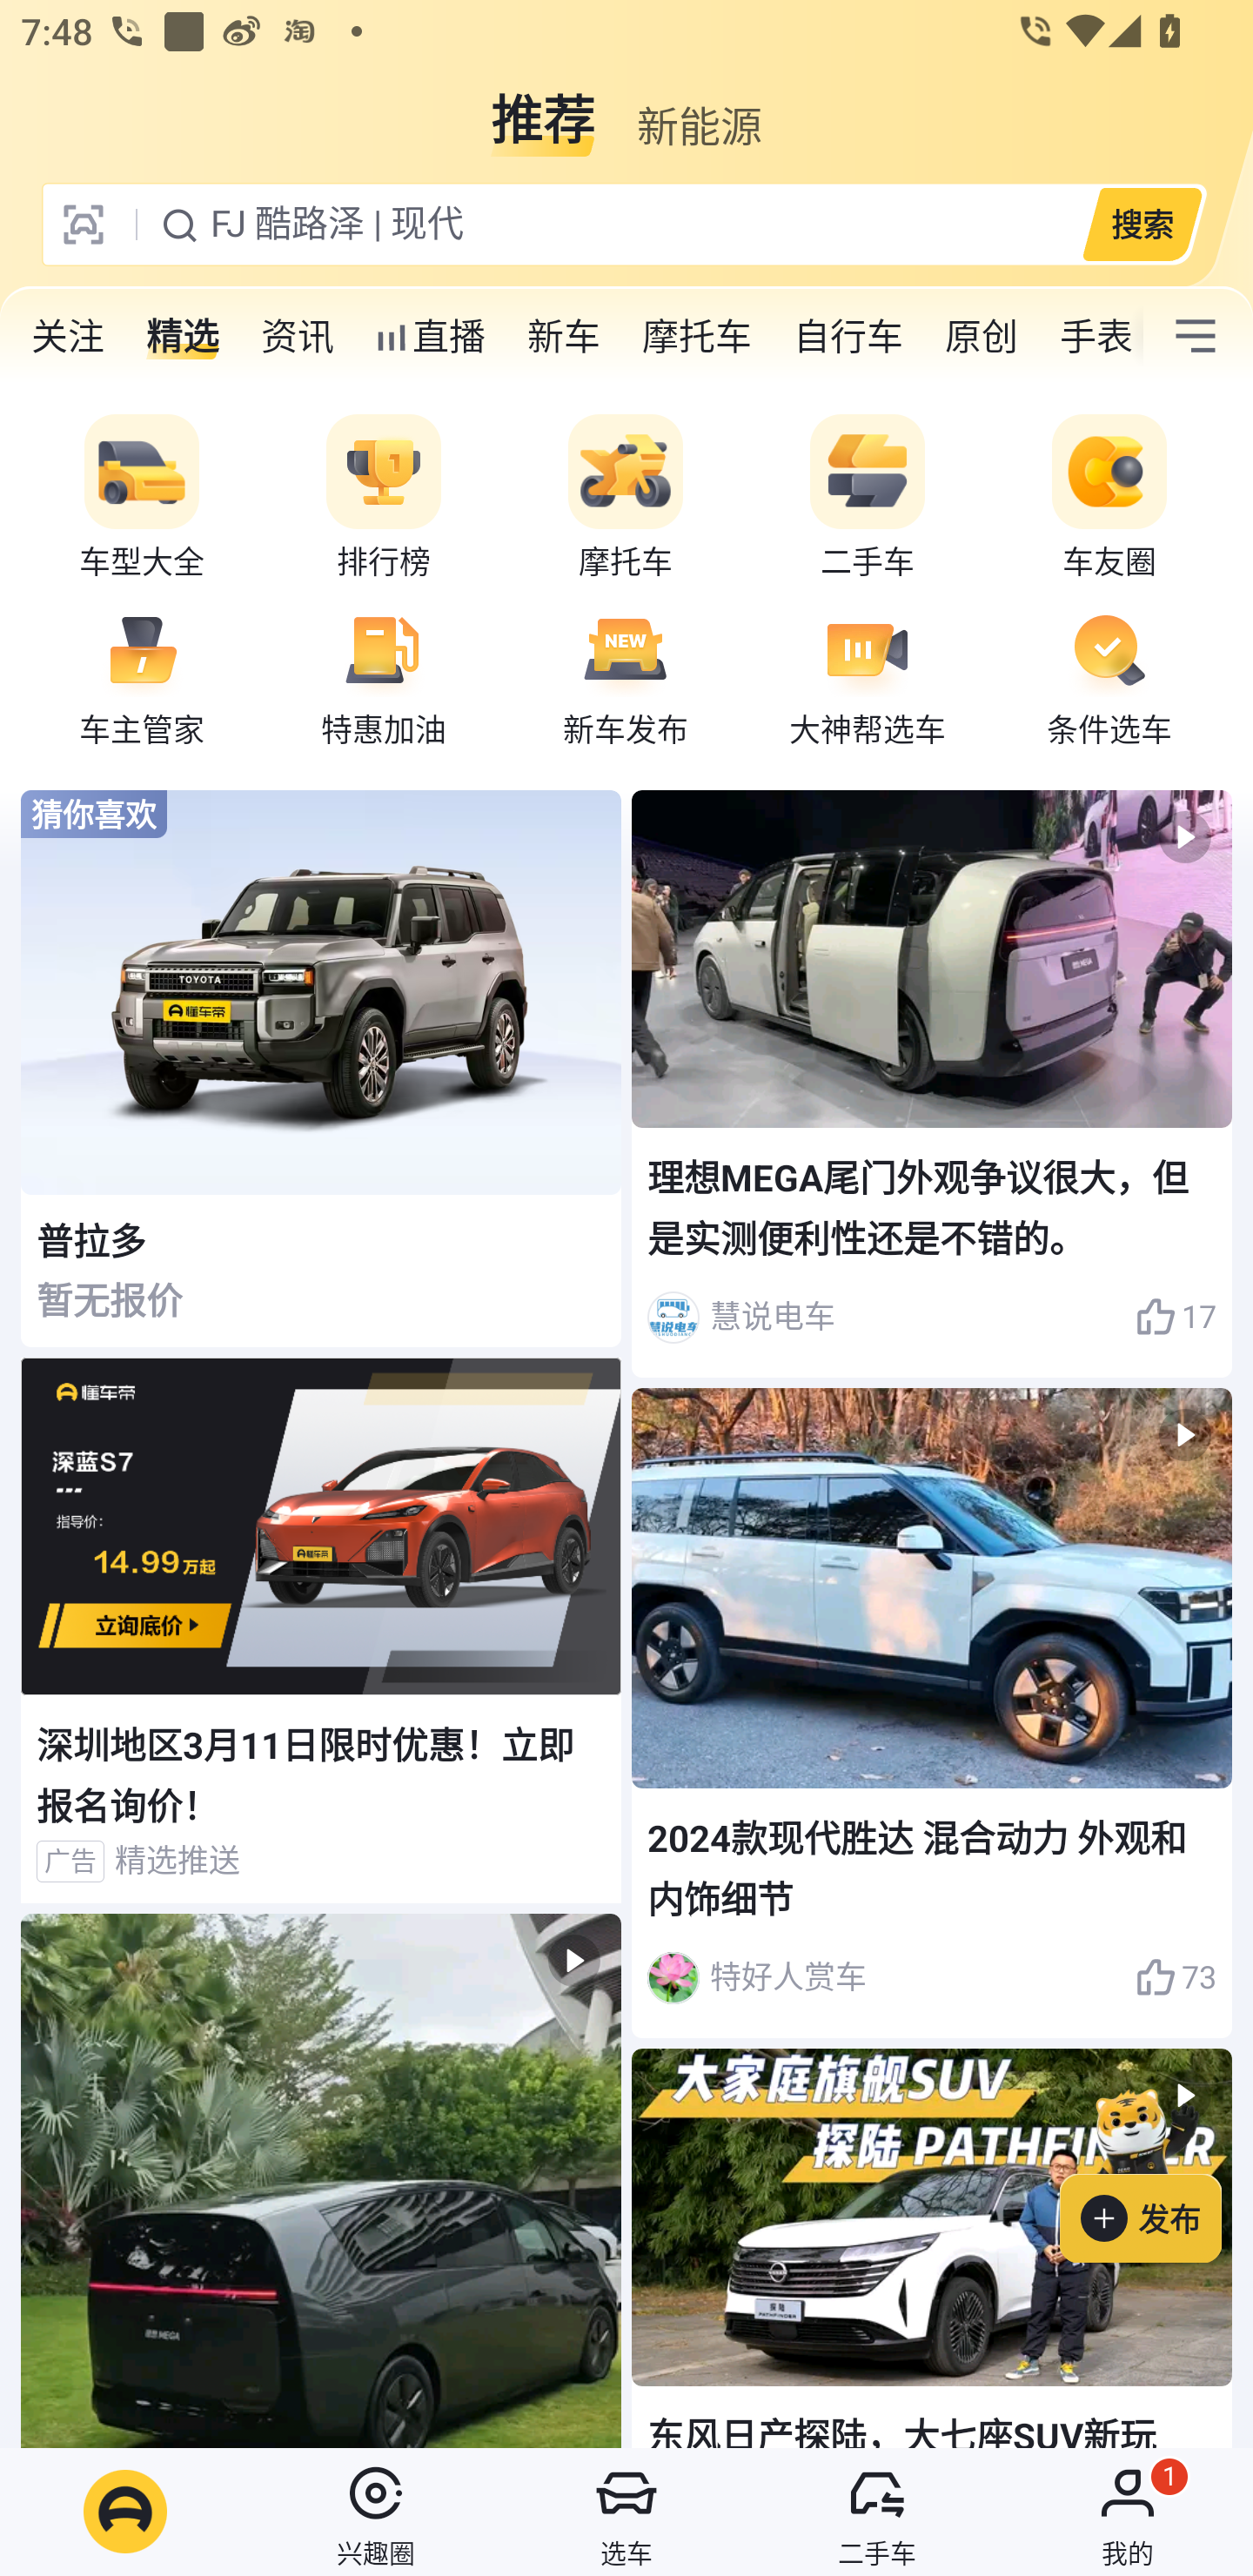 The width and height of the screenshot is (1253, 2576). Describe the element at coordinates (321, 2181) in the screenshot. I see `` at that location.